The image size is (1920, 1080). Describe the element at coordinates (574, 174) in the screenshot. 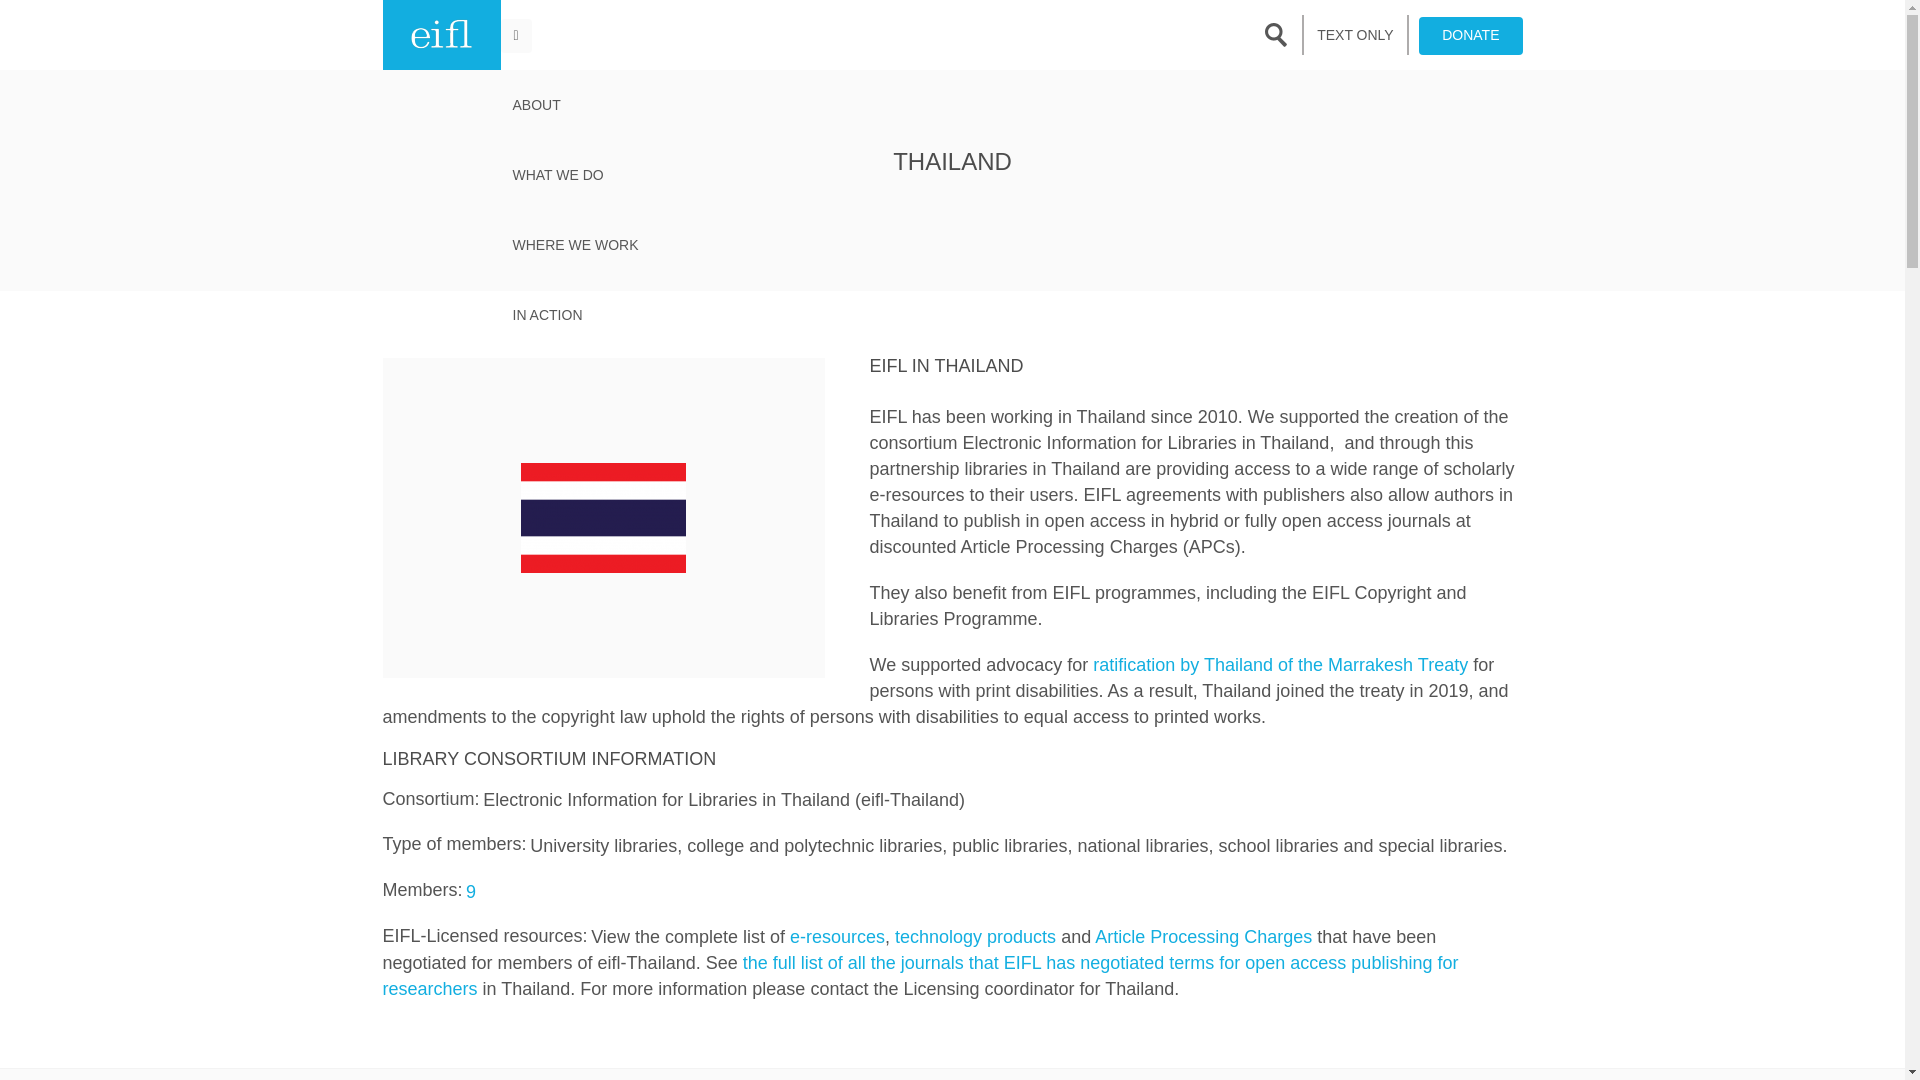

I see `WHAT WE DO` at that location.